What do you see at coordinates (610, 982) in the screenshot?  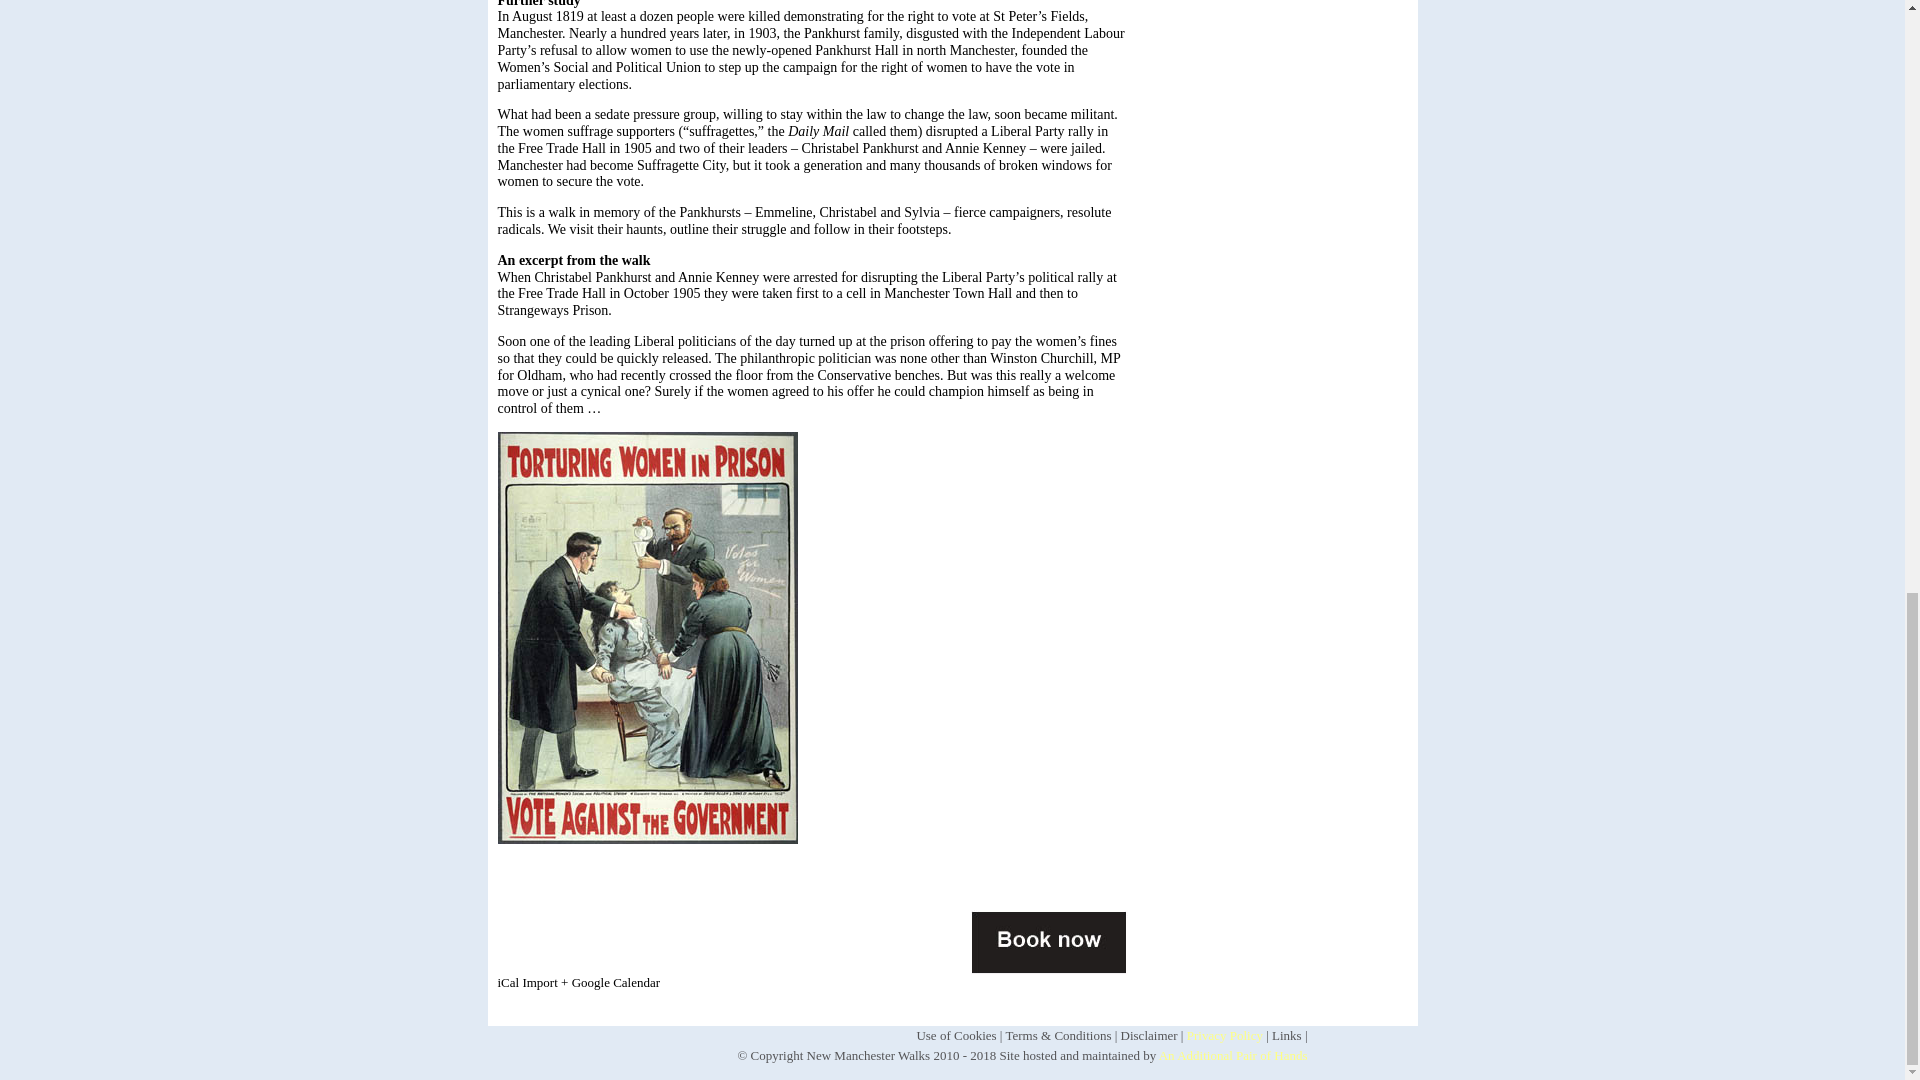 I see `Add to Google Calendar` at bounding box center [610, 982].